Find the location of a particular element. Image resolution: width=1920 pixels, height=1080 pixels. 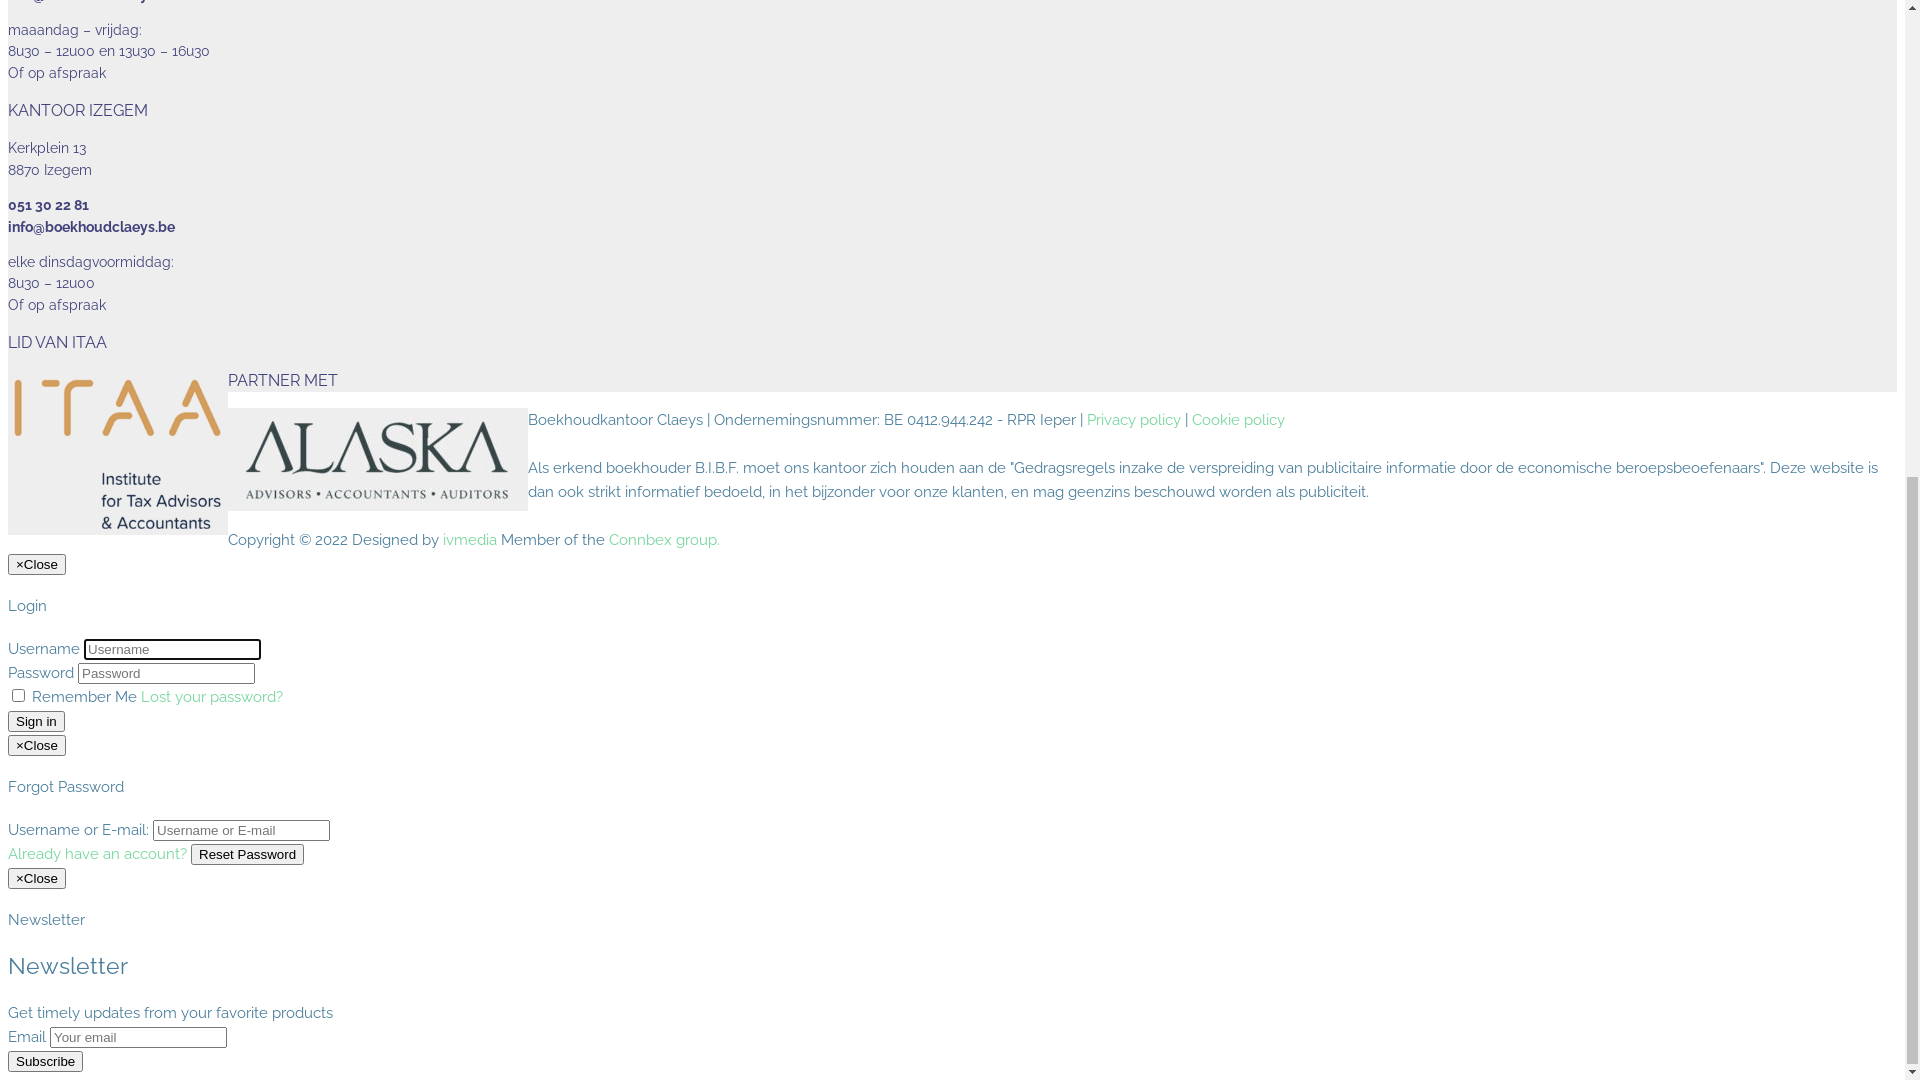

WIJZIGING IN ONZE KANTOORUREN is located at coordinates (206, 621).